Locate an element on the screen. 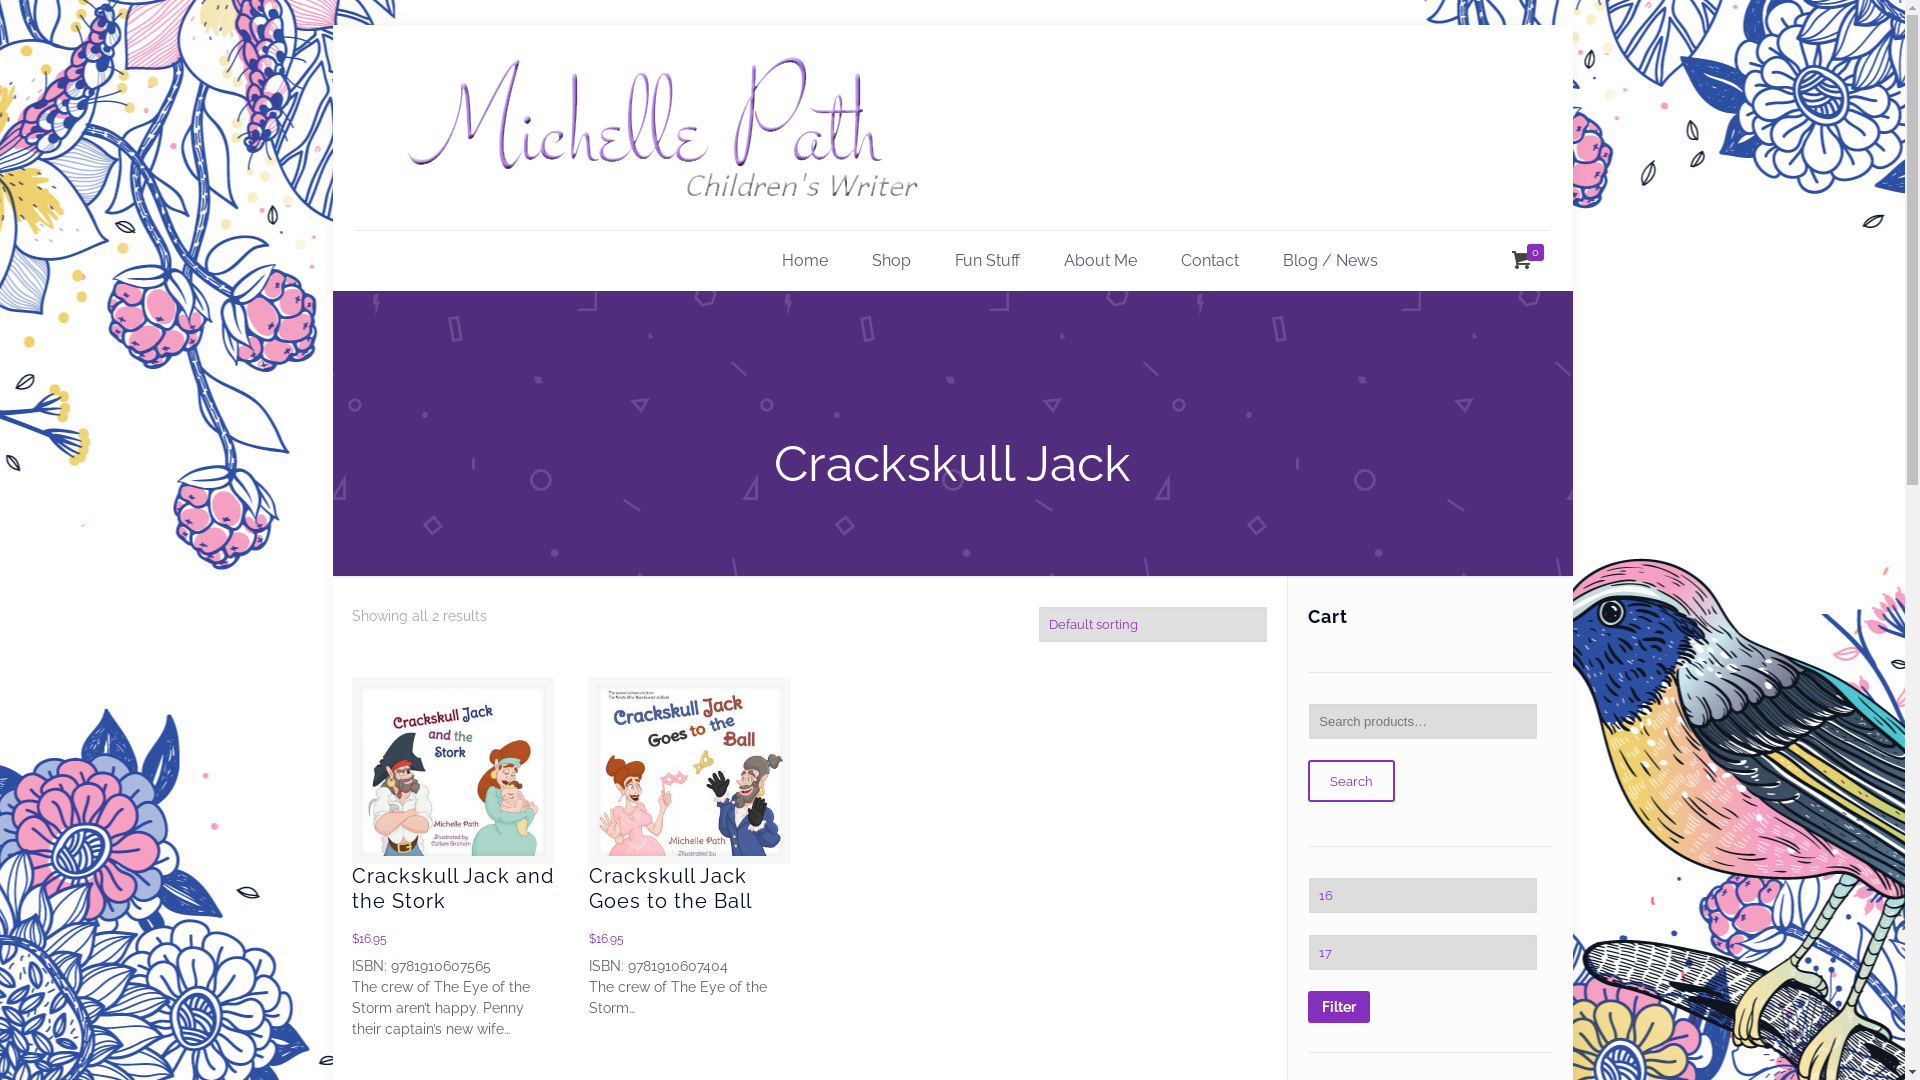 The image size is (1920, 1080). Search is located at coordinates (1352, 781).